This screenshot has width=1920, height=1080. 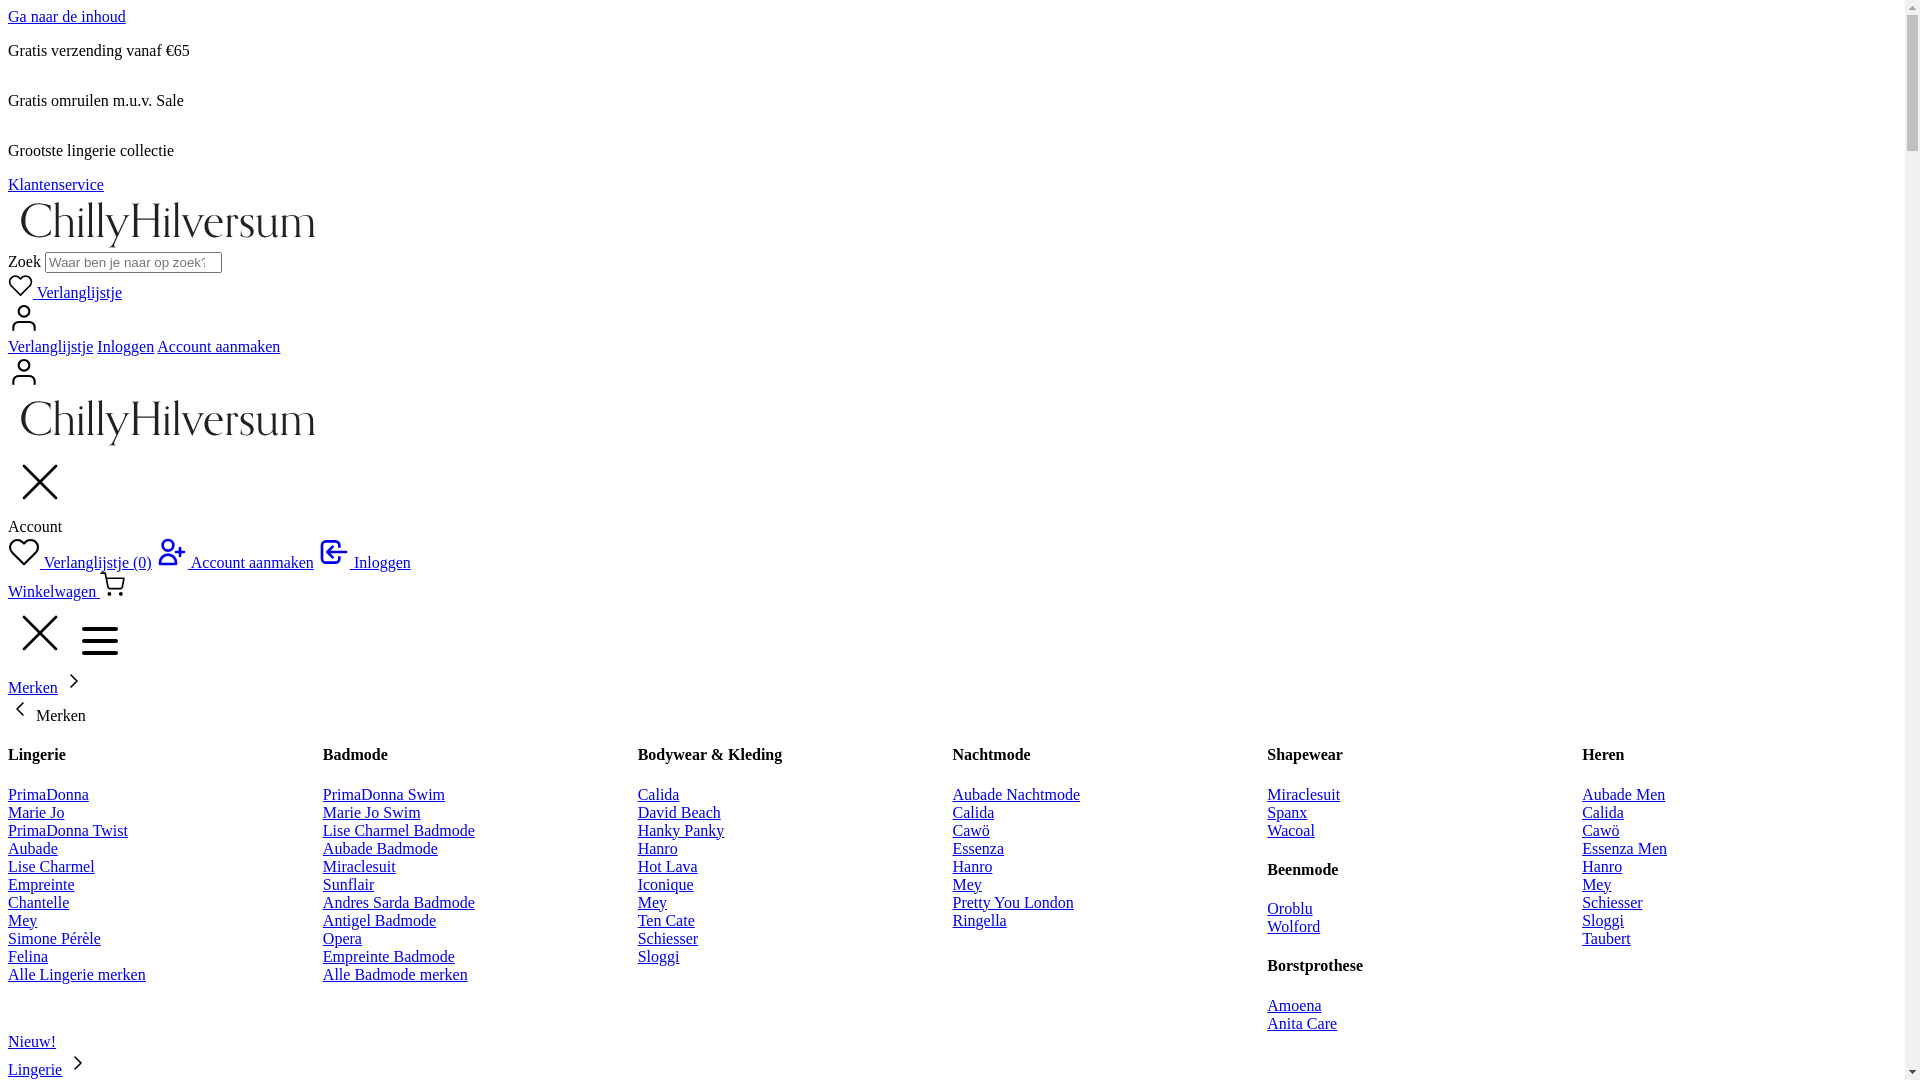 I want to click on PrimaDonna Twist, so click(x=68, y=830).